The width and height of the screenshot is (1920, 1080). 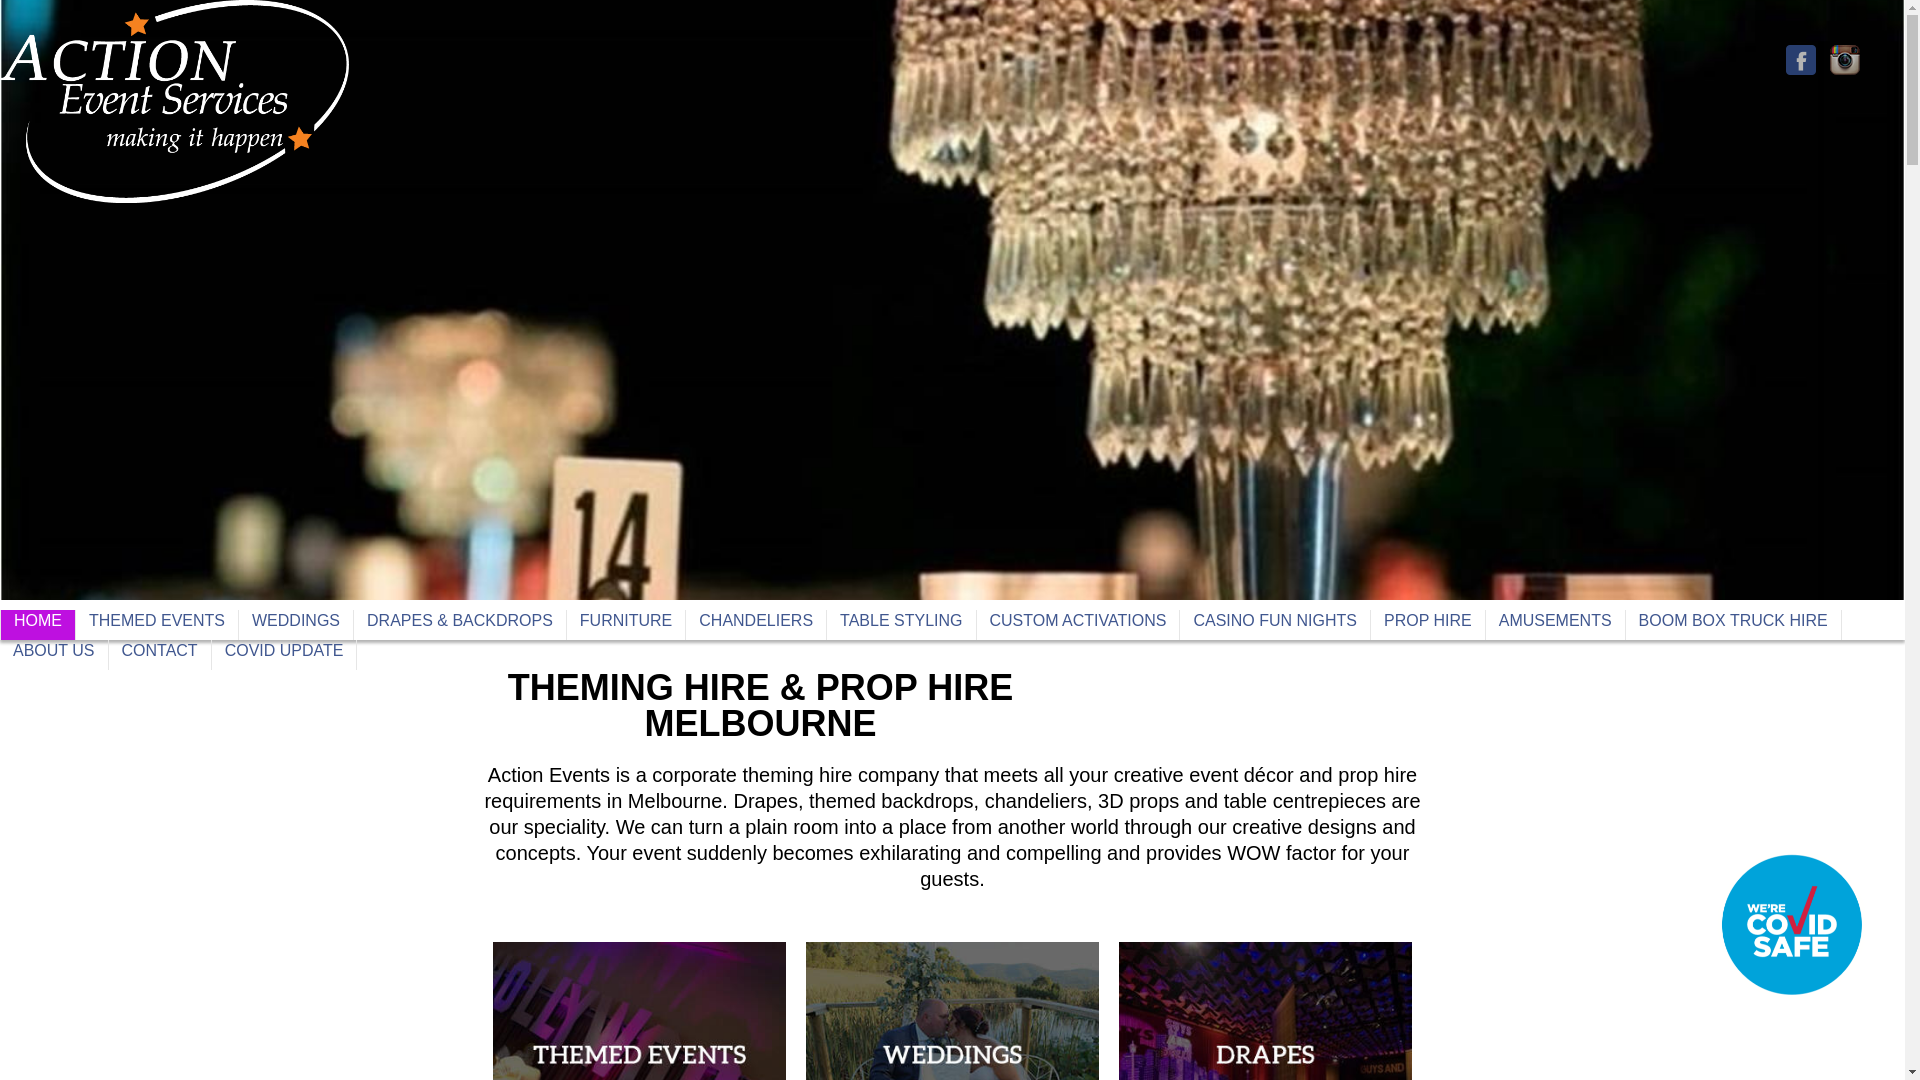 I want to click on PROP HIRE, so click(x=1427, y=625).